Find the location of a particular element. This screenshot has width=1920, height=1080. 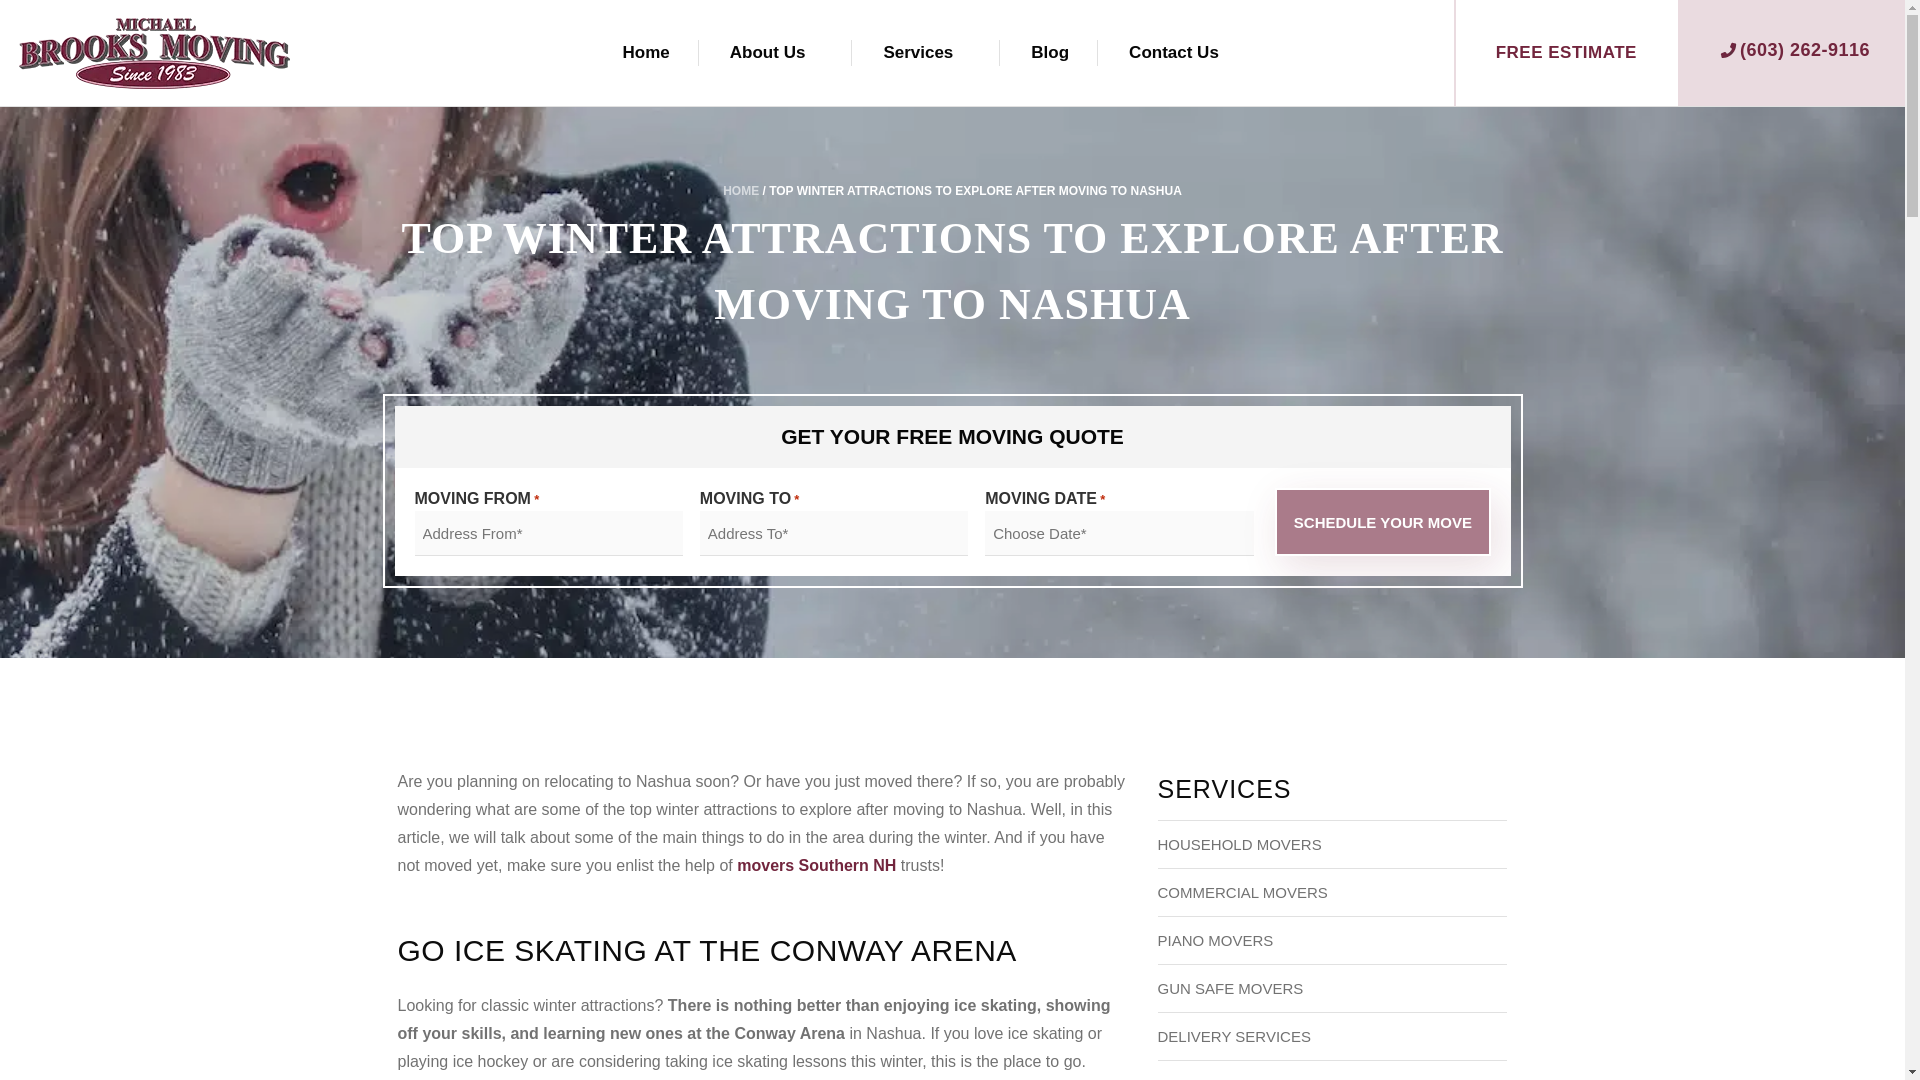

Schedule Your Move is located at coordinates (1382, 522).